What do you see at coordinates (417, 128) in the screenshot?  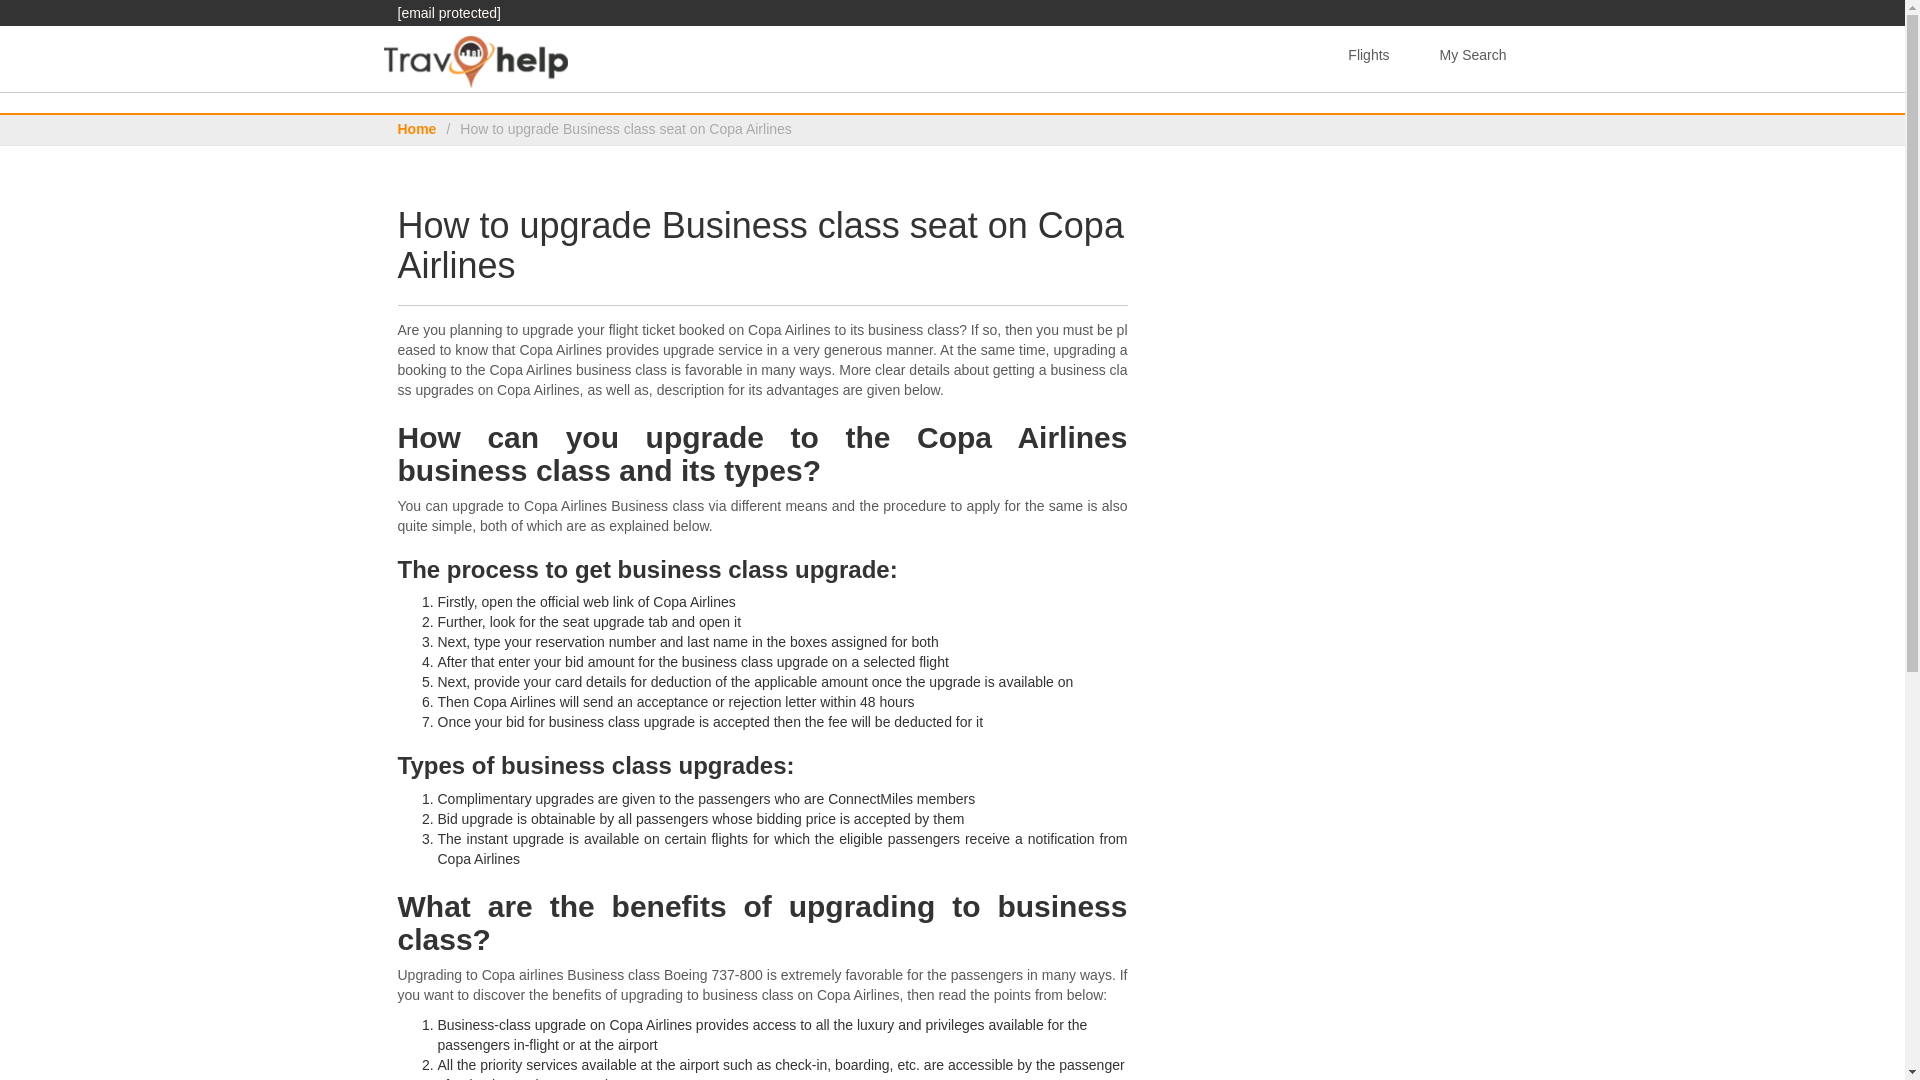 I see `Home` at bounding box center [417, 128].